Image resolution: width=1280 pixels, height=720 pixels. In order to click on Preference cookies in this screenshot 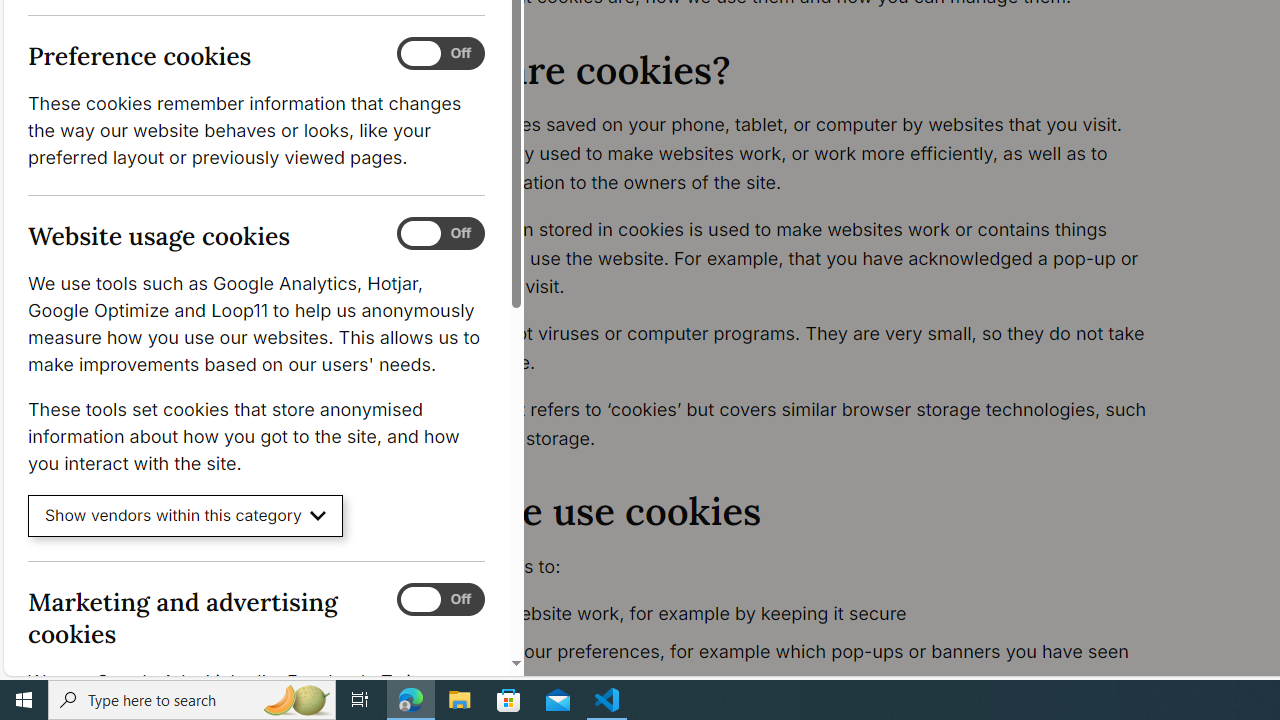, I will do `click(440, 54)`.